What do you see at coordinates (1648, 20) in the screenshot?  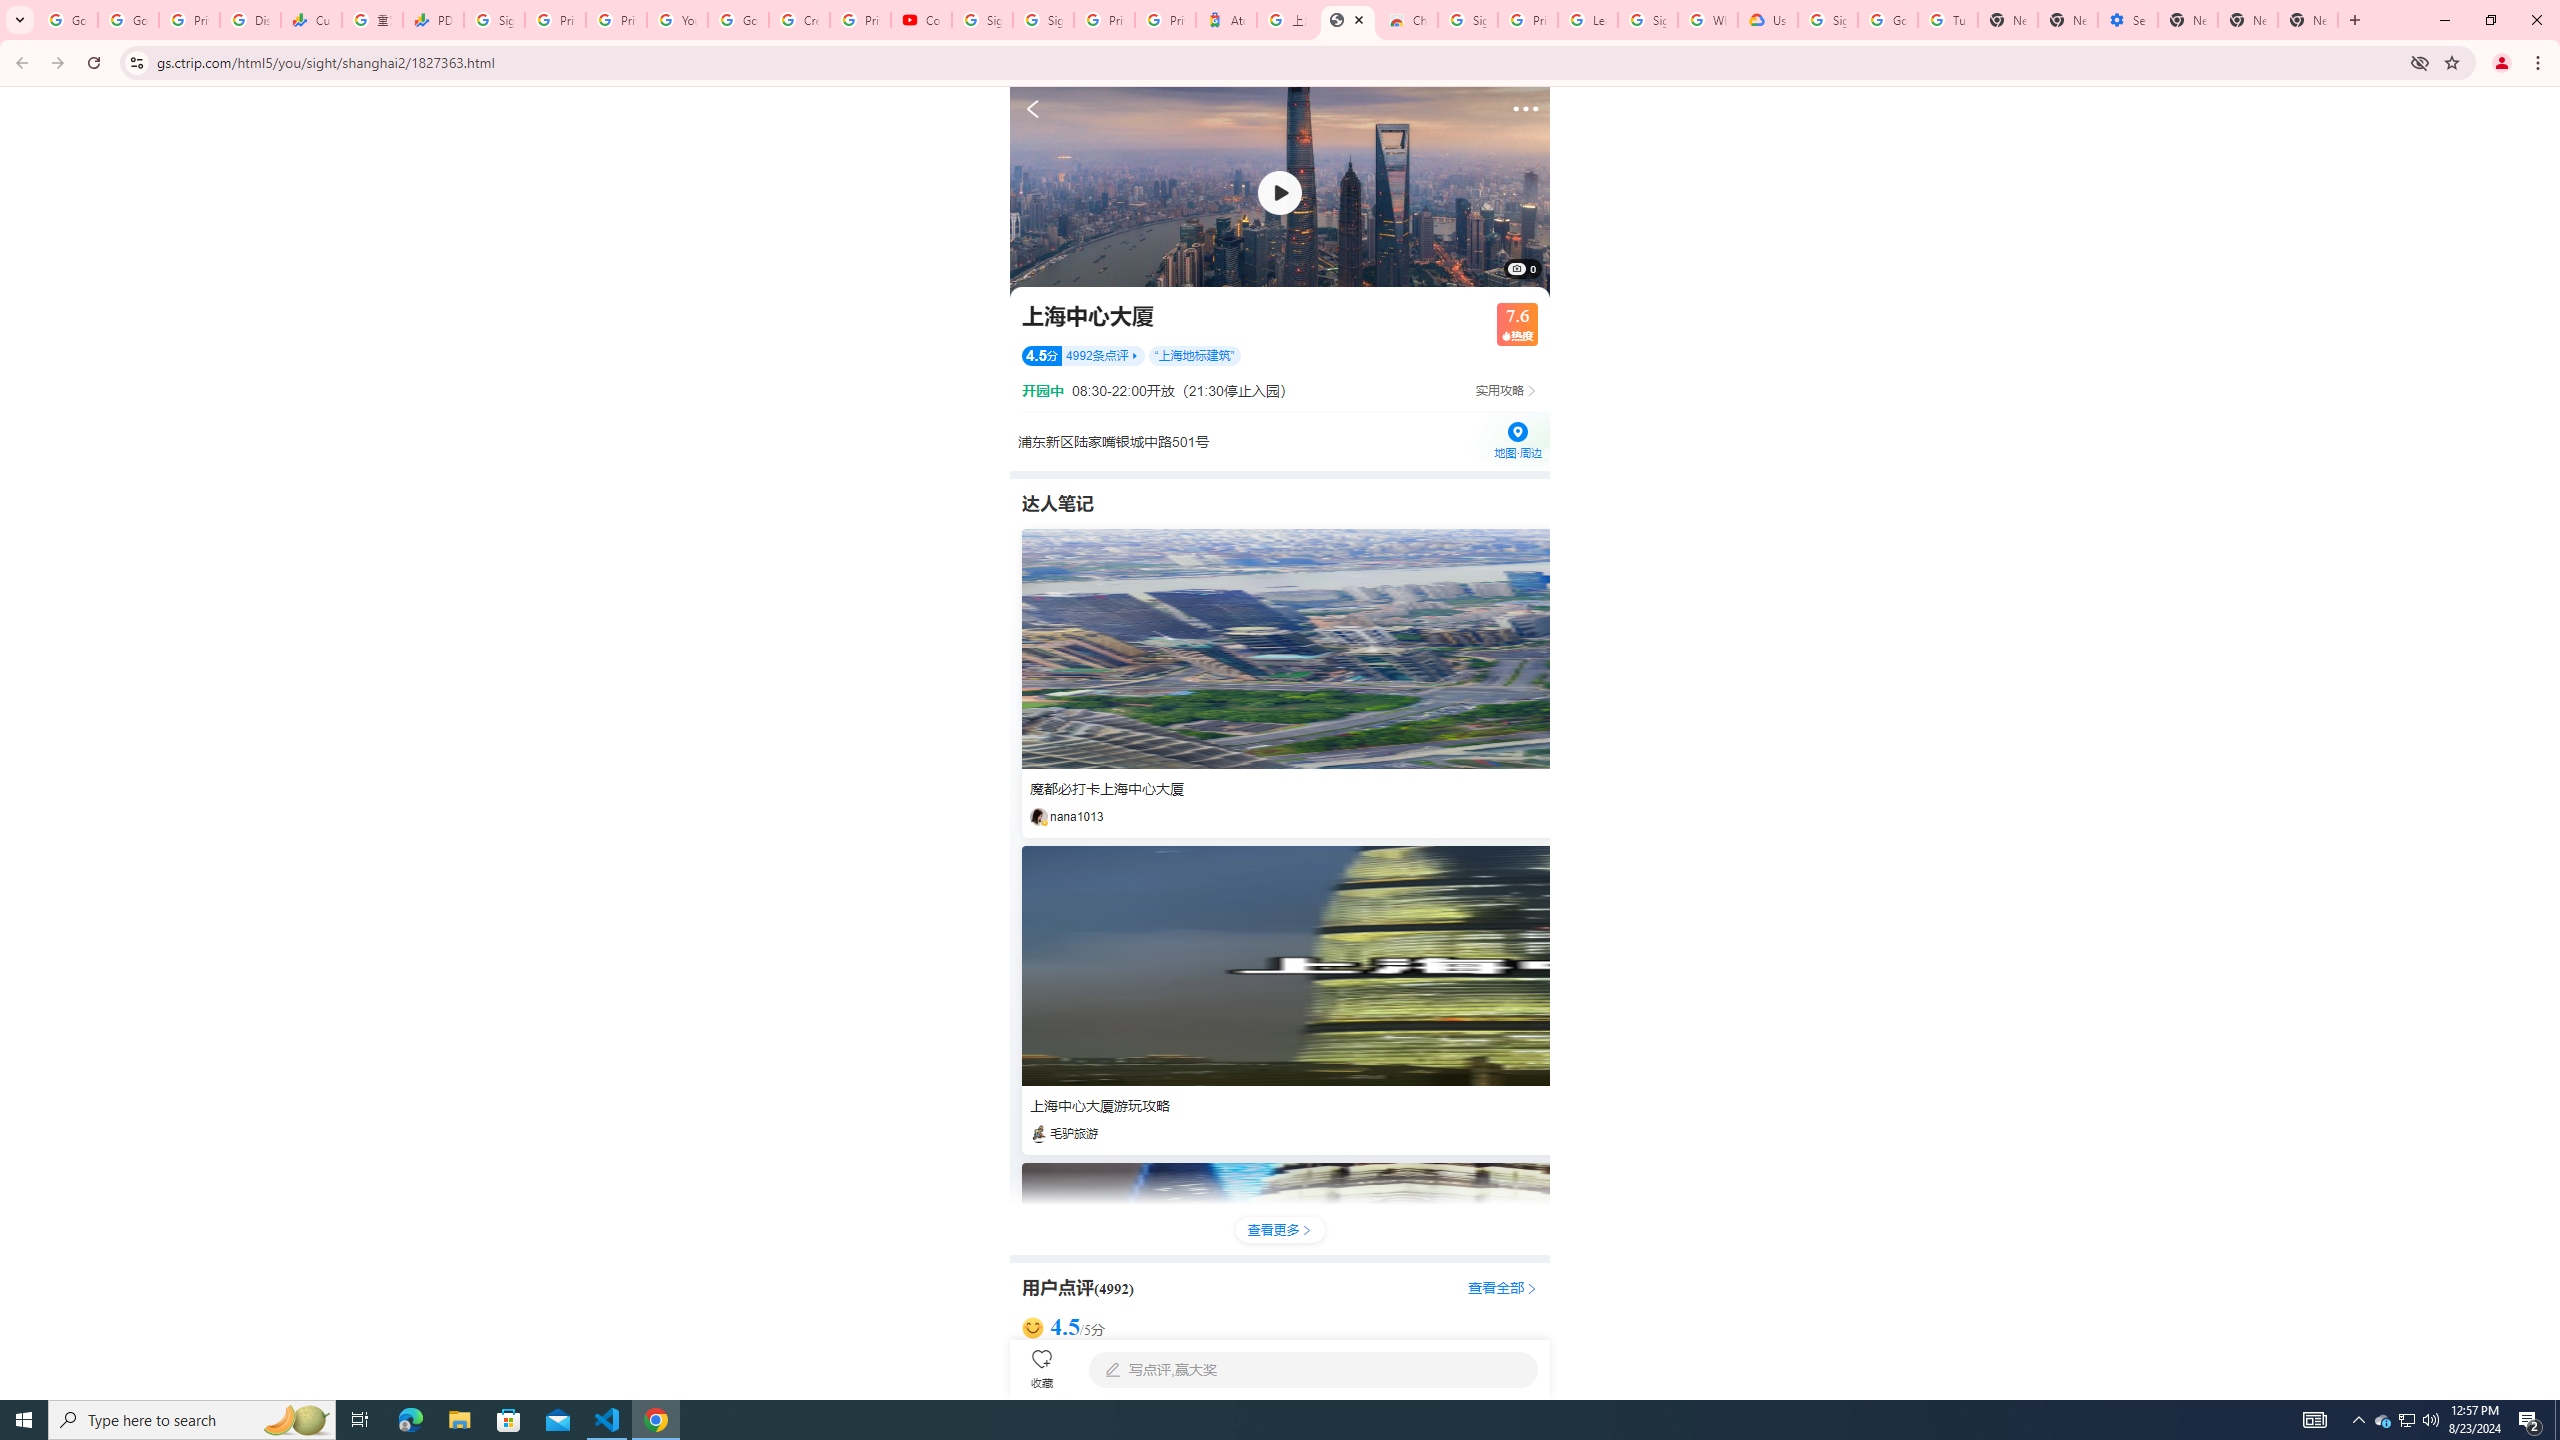 I see `Sign in - Google Accounts` at bounding box center [1648, 20].